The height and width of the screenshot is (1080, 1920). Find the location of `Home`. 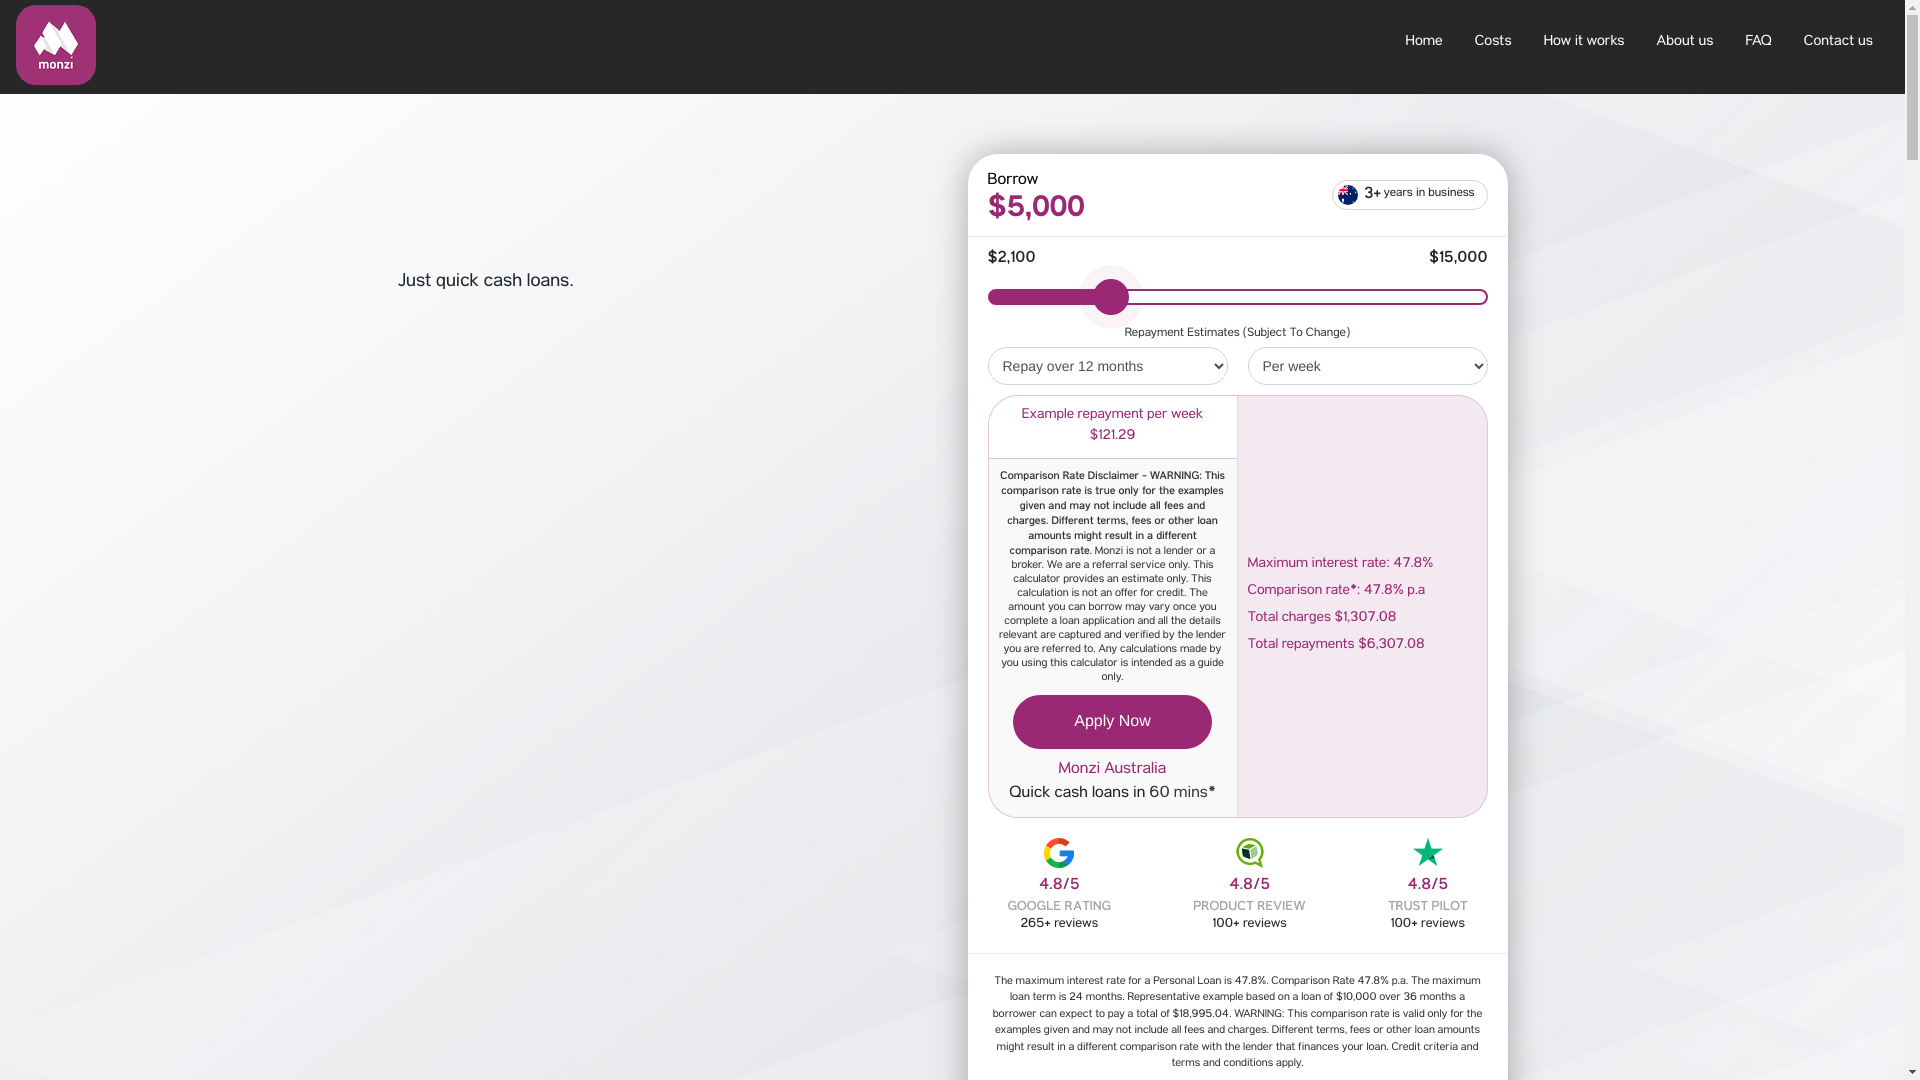

Home is located at coordinates (1424, 43).